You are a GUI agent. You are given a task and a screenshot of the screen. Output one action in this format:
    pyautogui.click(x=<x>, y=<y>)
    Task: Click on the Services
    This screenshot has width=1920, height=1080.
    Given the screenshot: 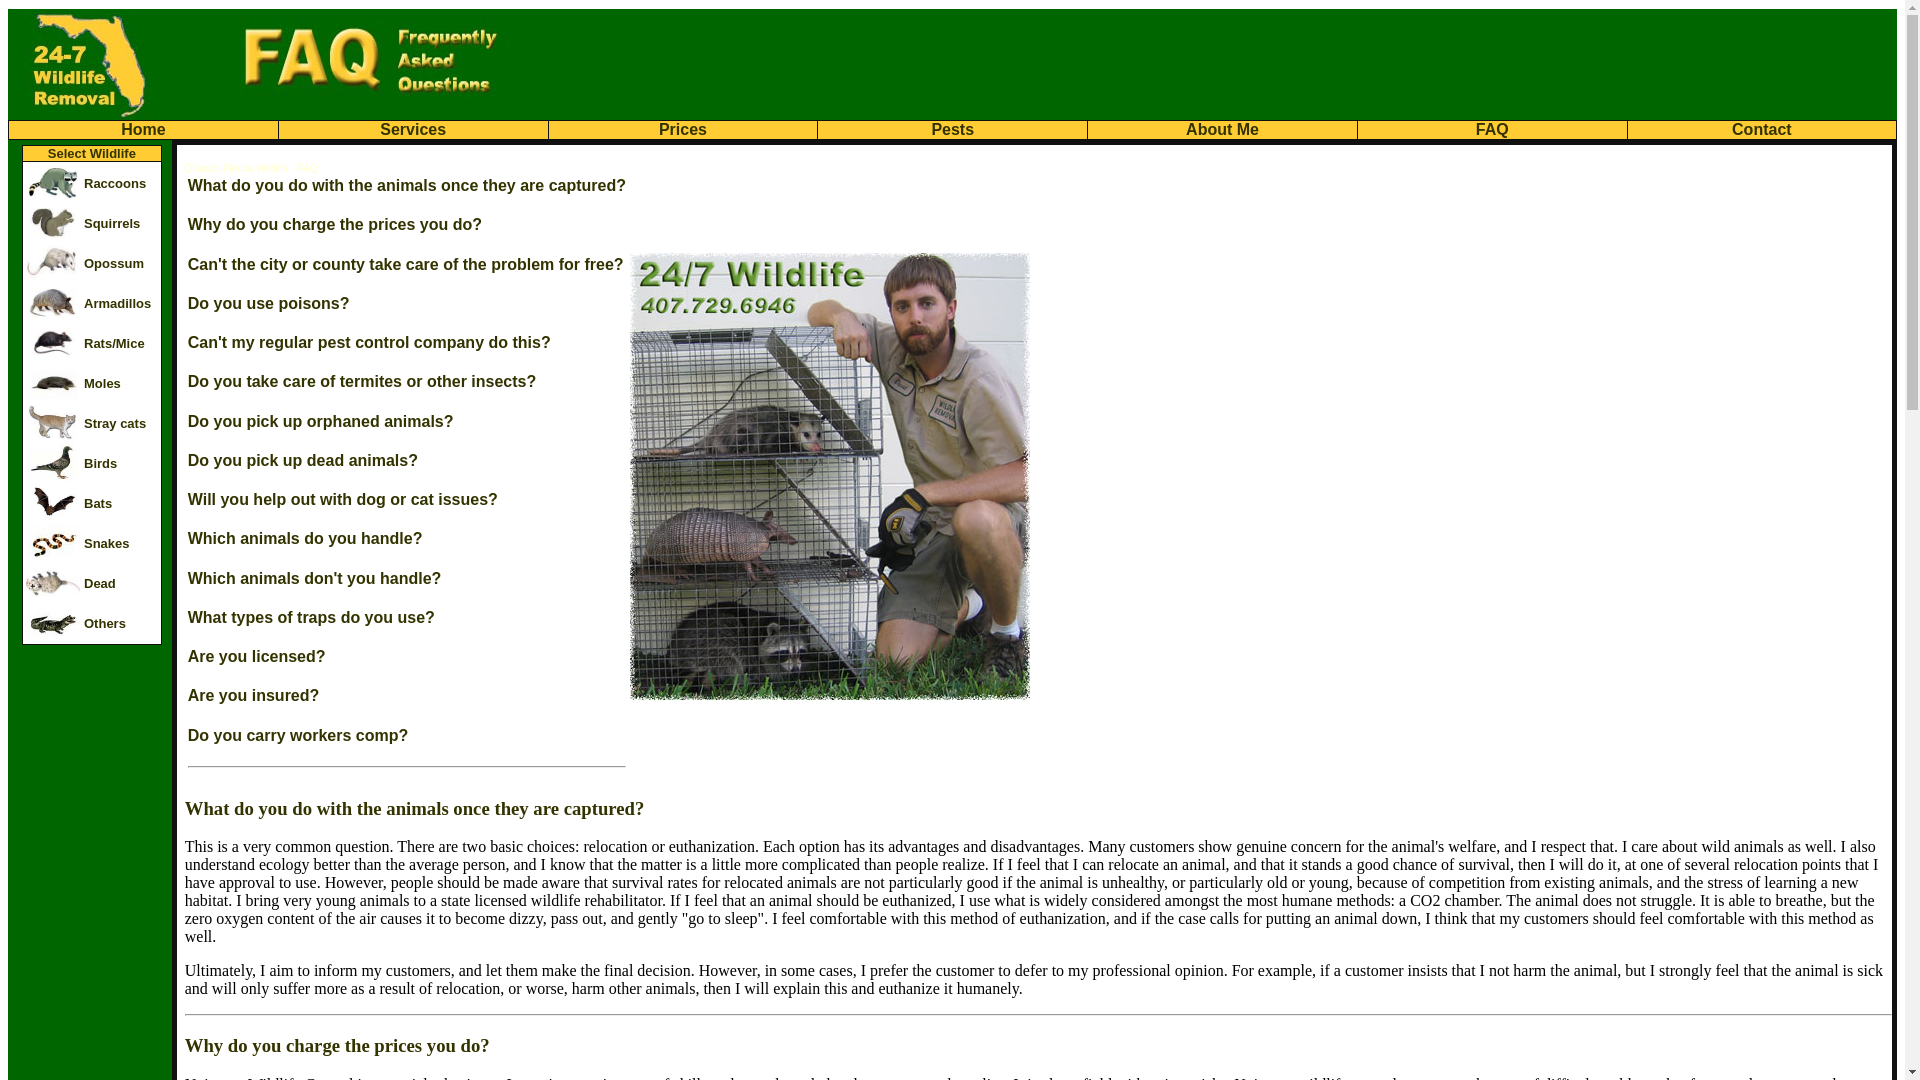 What is the action you would take?
    pyautogui.click(x=413, y=130)
    